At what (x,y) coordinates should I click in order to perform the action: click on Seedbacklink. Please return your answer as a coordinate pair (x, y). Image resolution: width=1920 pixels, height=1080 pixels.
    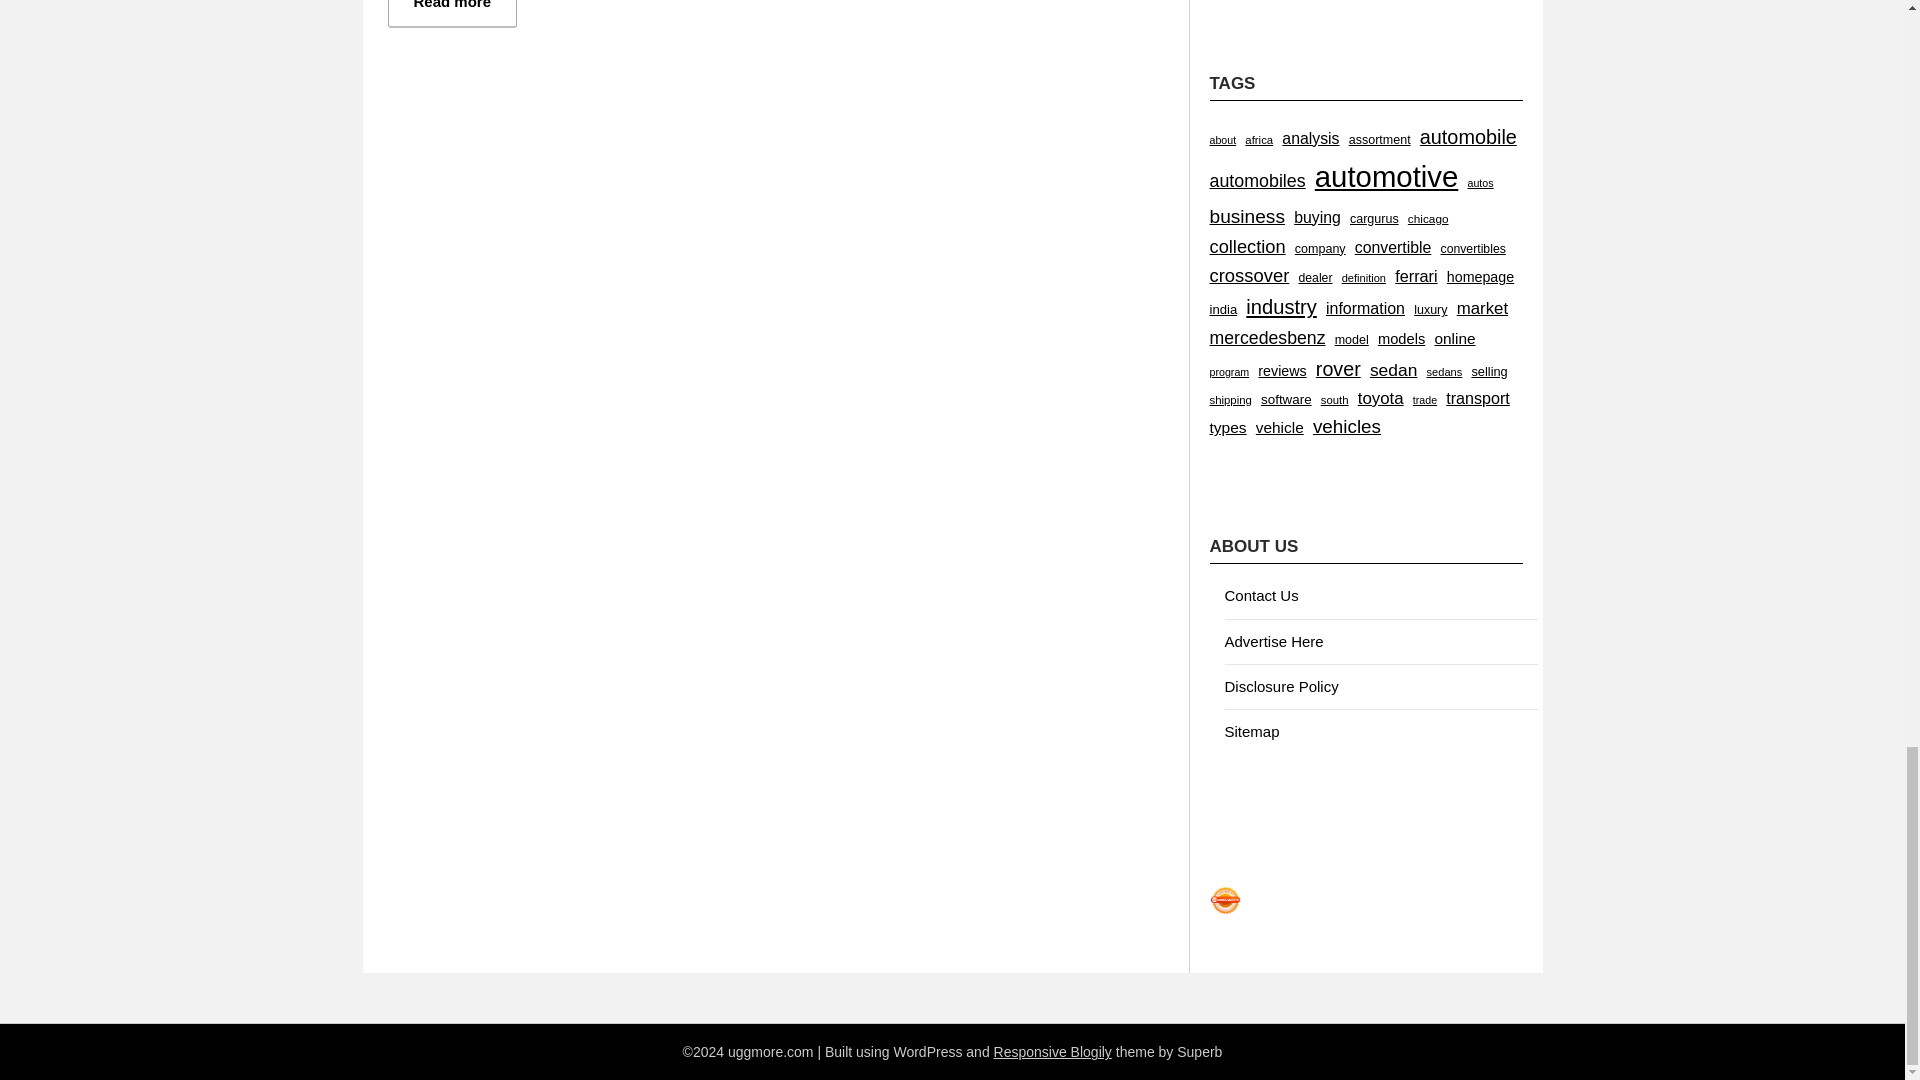
    Looking at the image, I should click on (1224, 900).